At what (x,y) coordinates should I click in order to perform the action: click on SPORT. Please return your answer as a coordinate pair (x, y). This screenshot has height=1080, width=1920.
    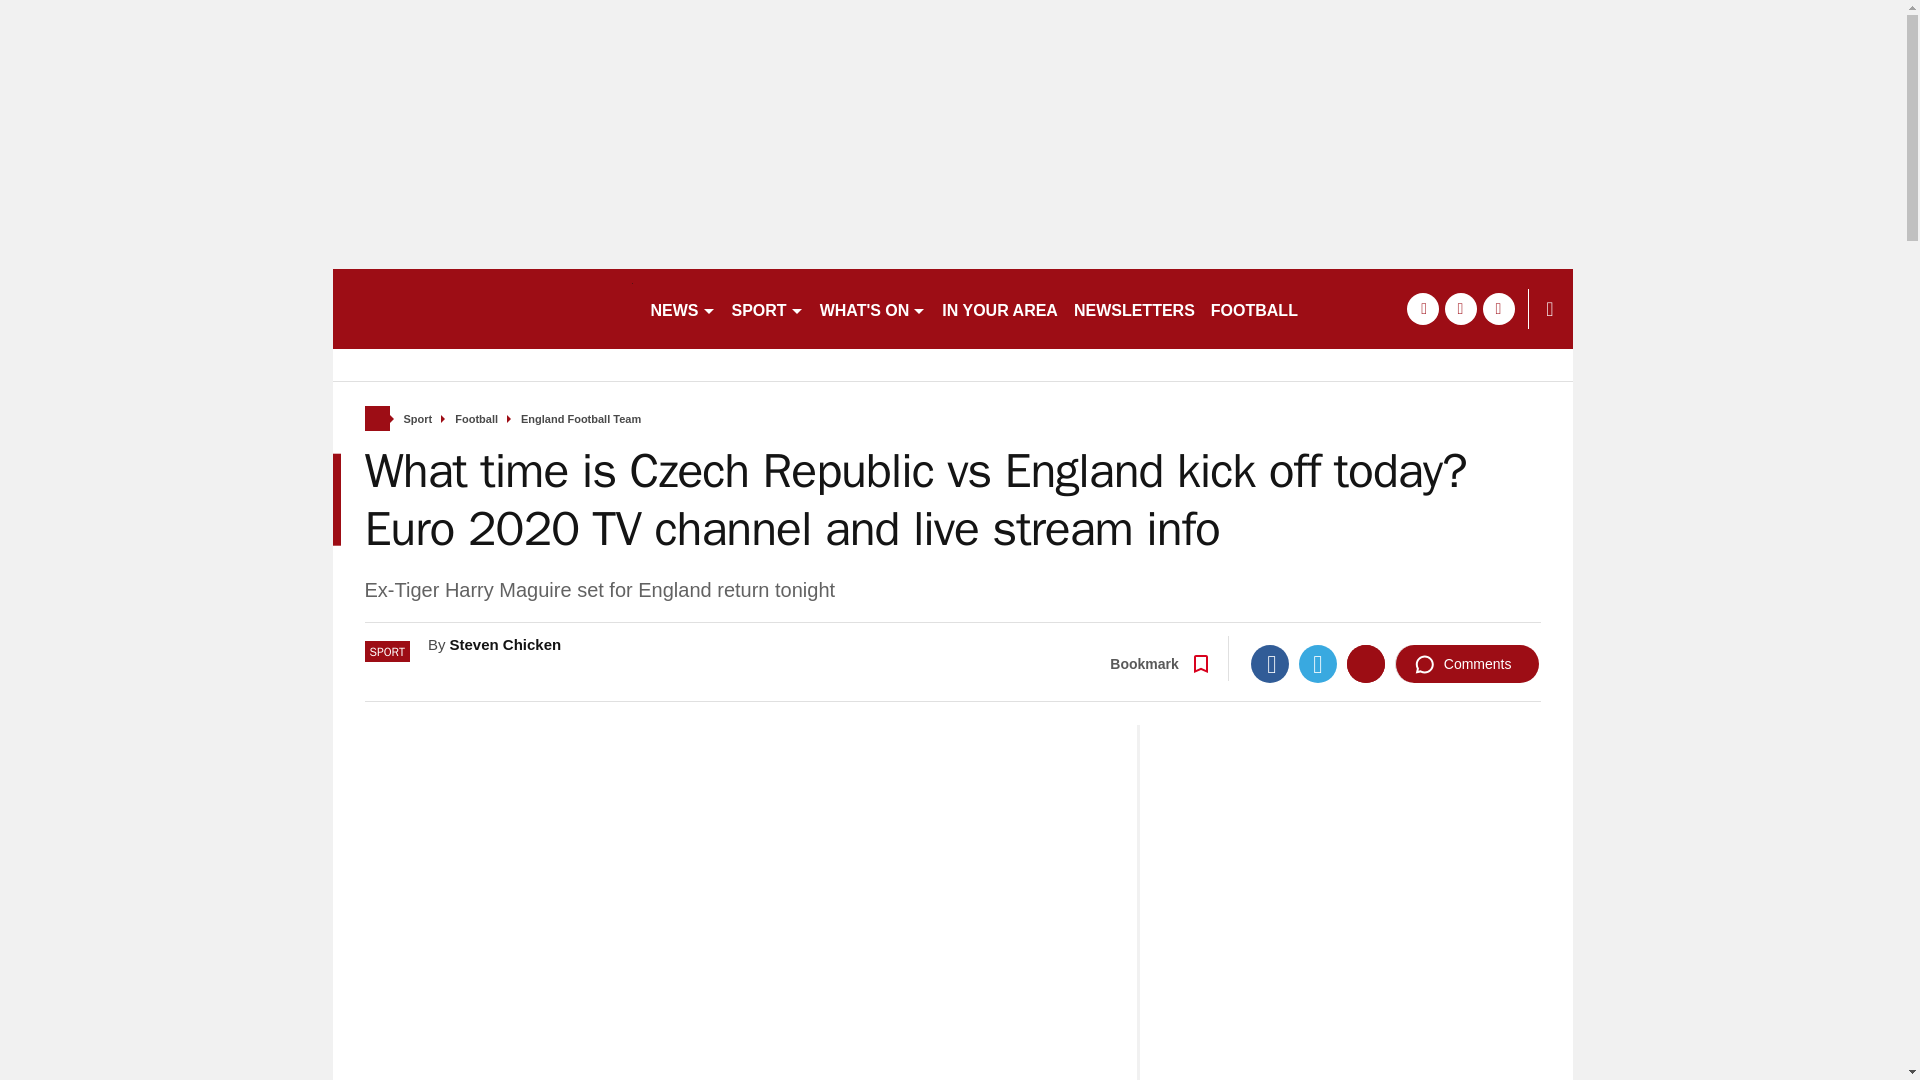
    Looking at the image, I should click on (768, 308).